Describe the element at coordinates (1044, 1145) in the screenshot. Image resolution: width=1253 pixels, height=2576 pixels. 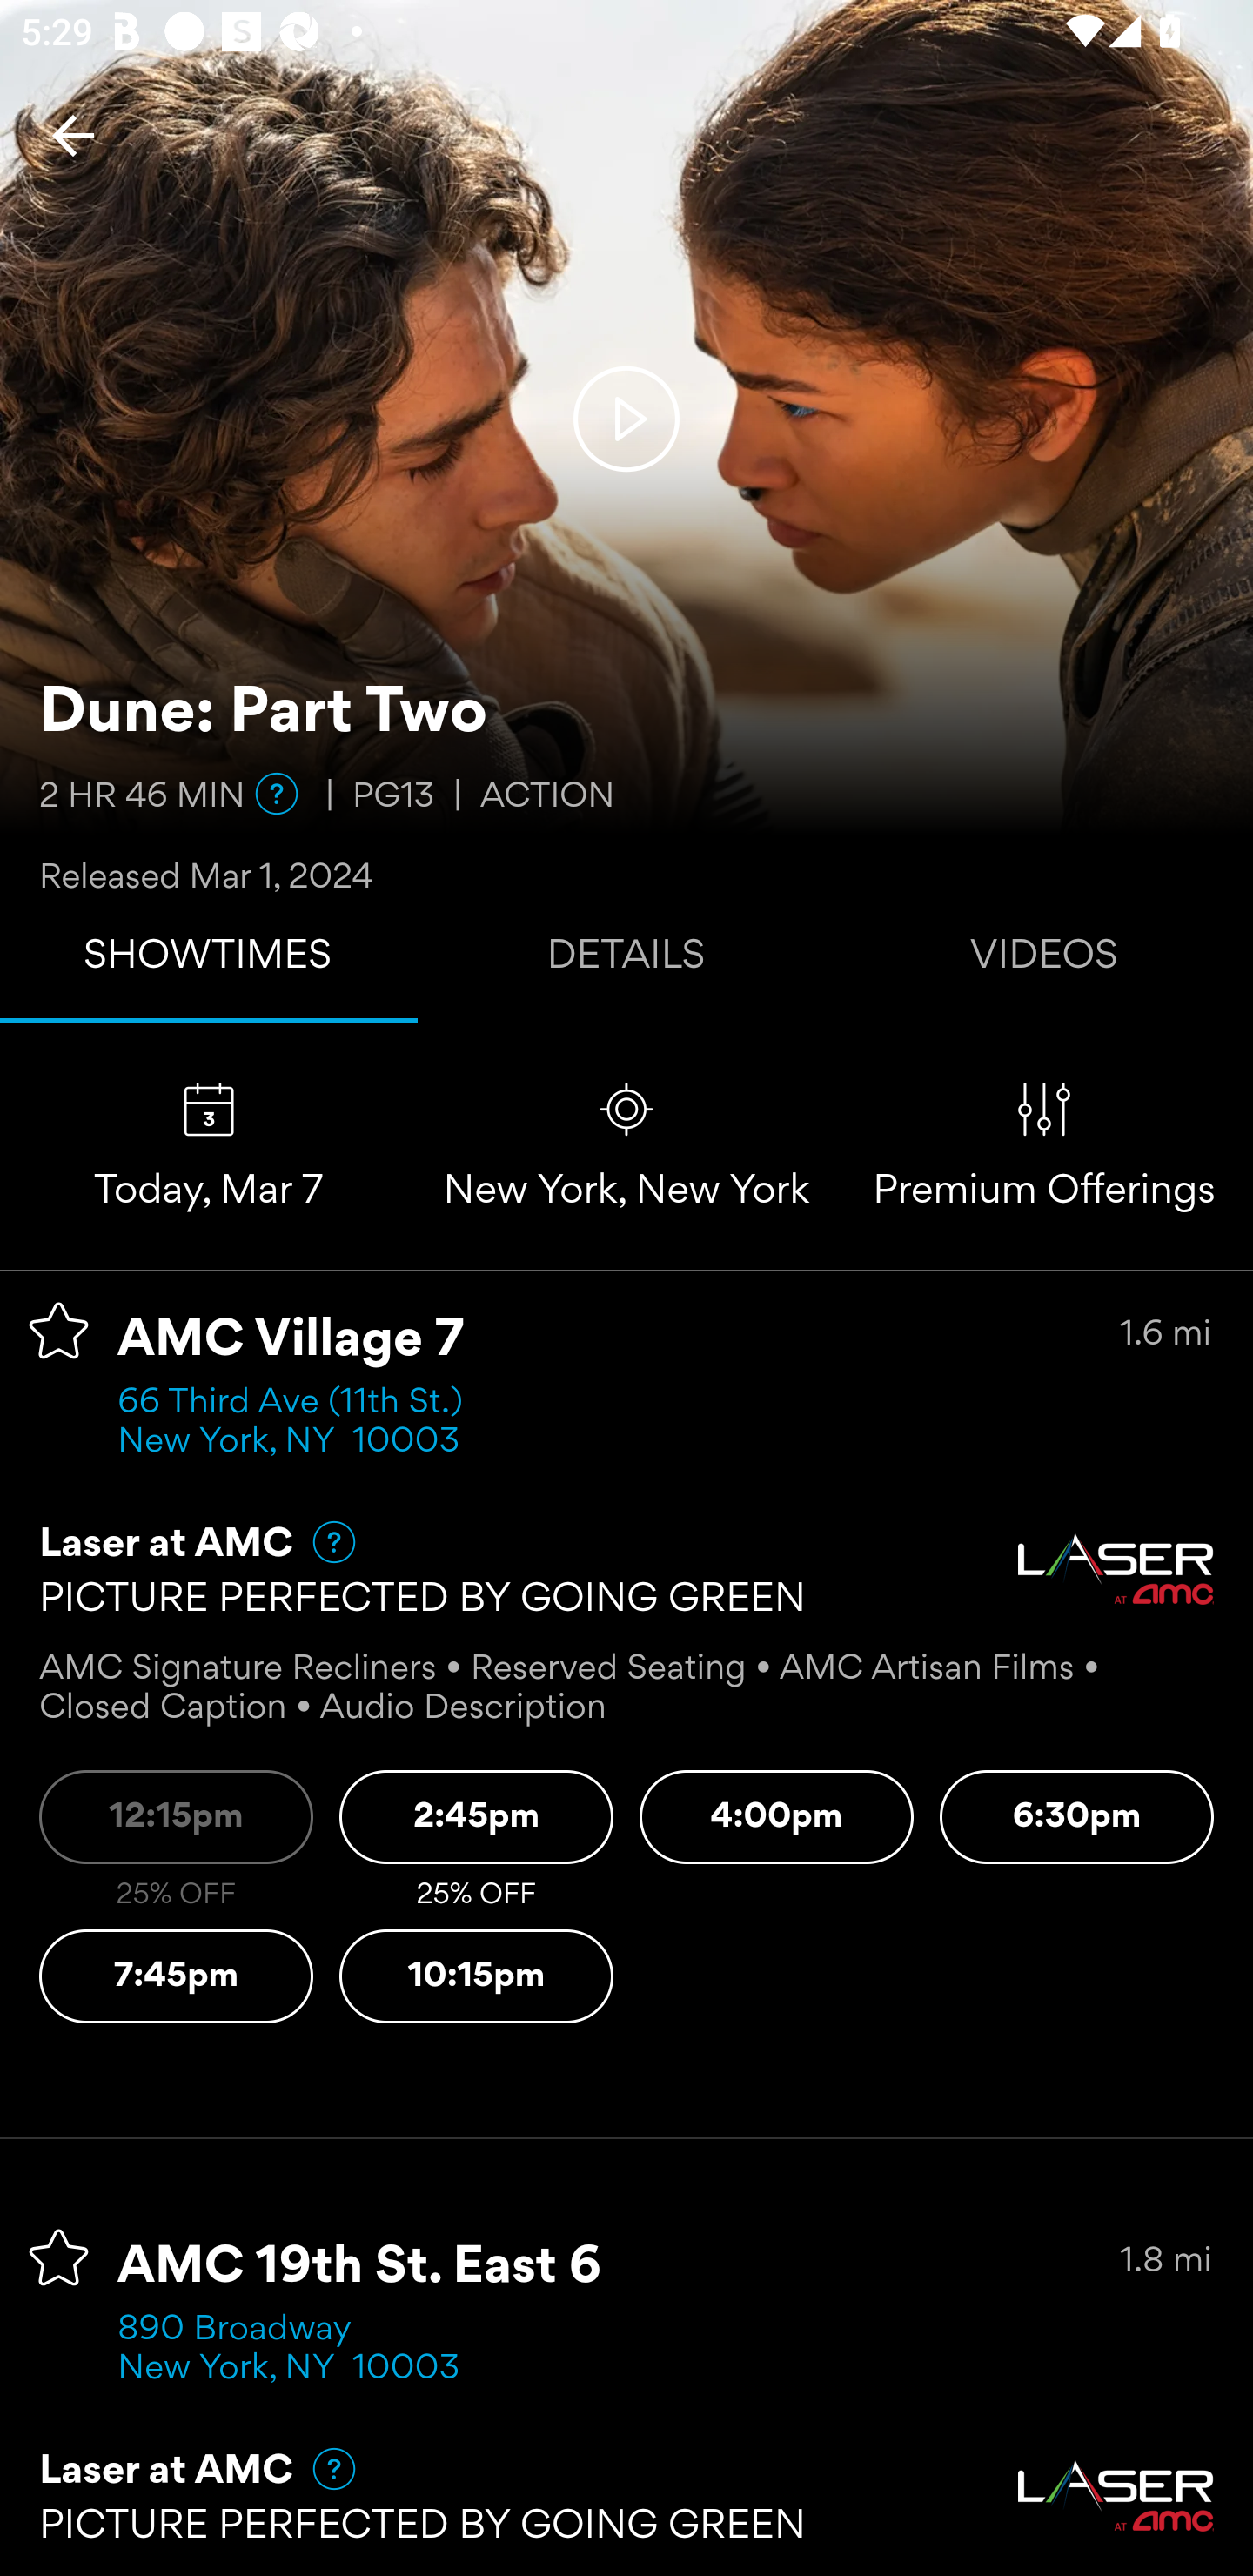
I see `Premium Offerings
Premium Offerings` at that location.